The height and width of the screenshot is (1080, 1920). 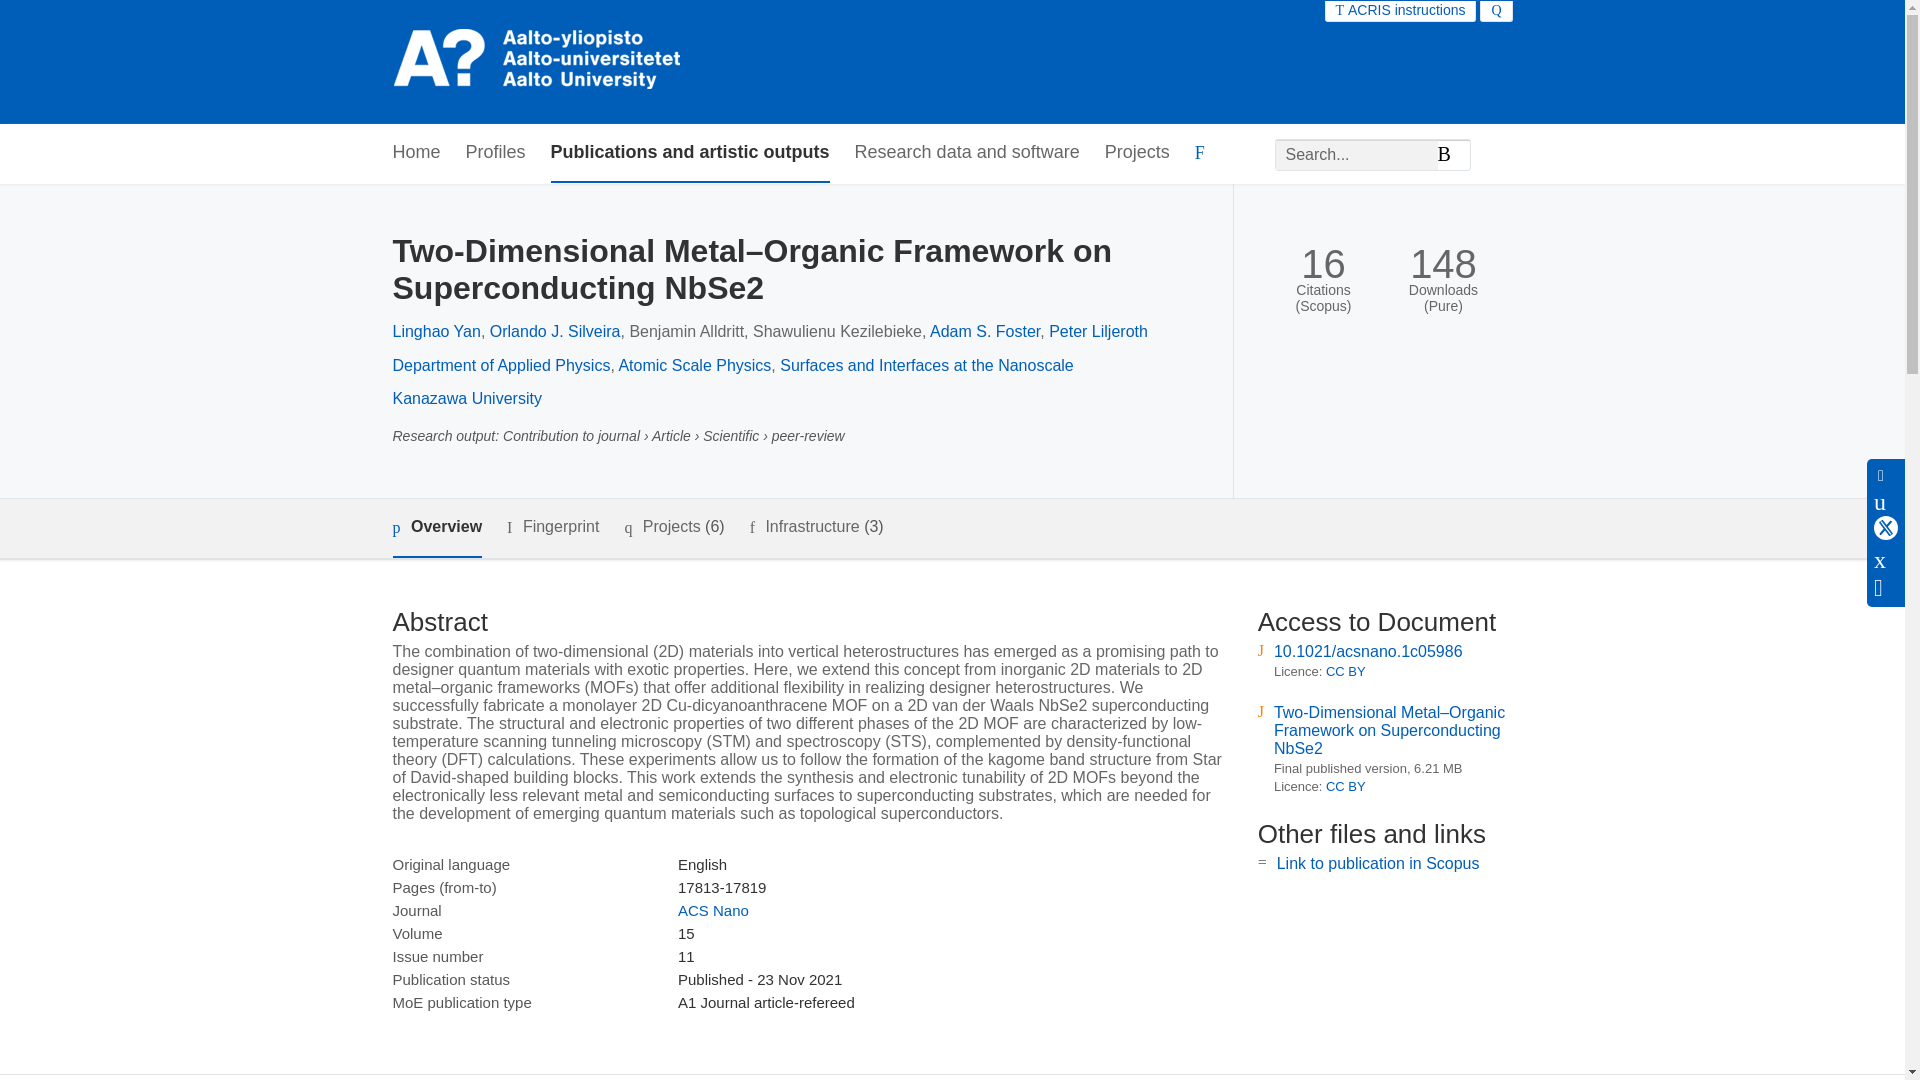 What do you see at coordinates (966, 153) in the screenshot?
I see `Research data and software` at bounding box center [966, 153].